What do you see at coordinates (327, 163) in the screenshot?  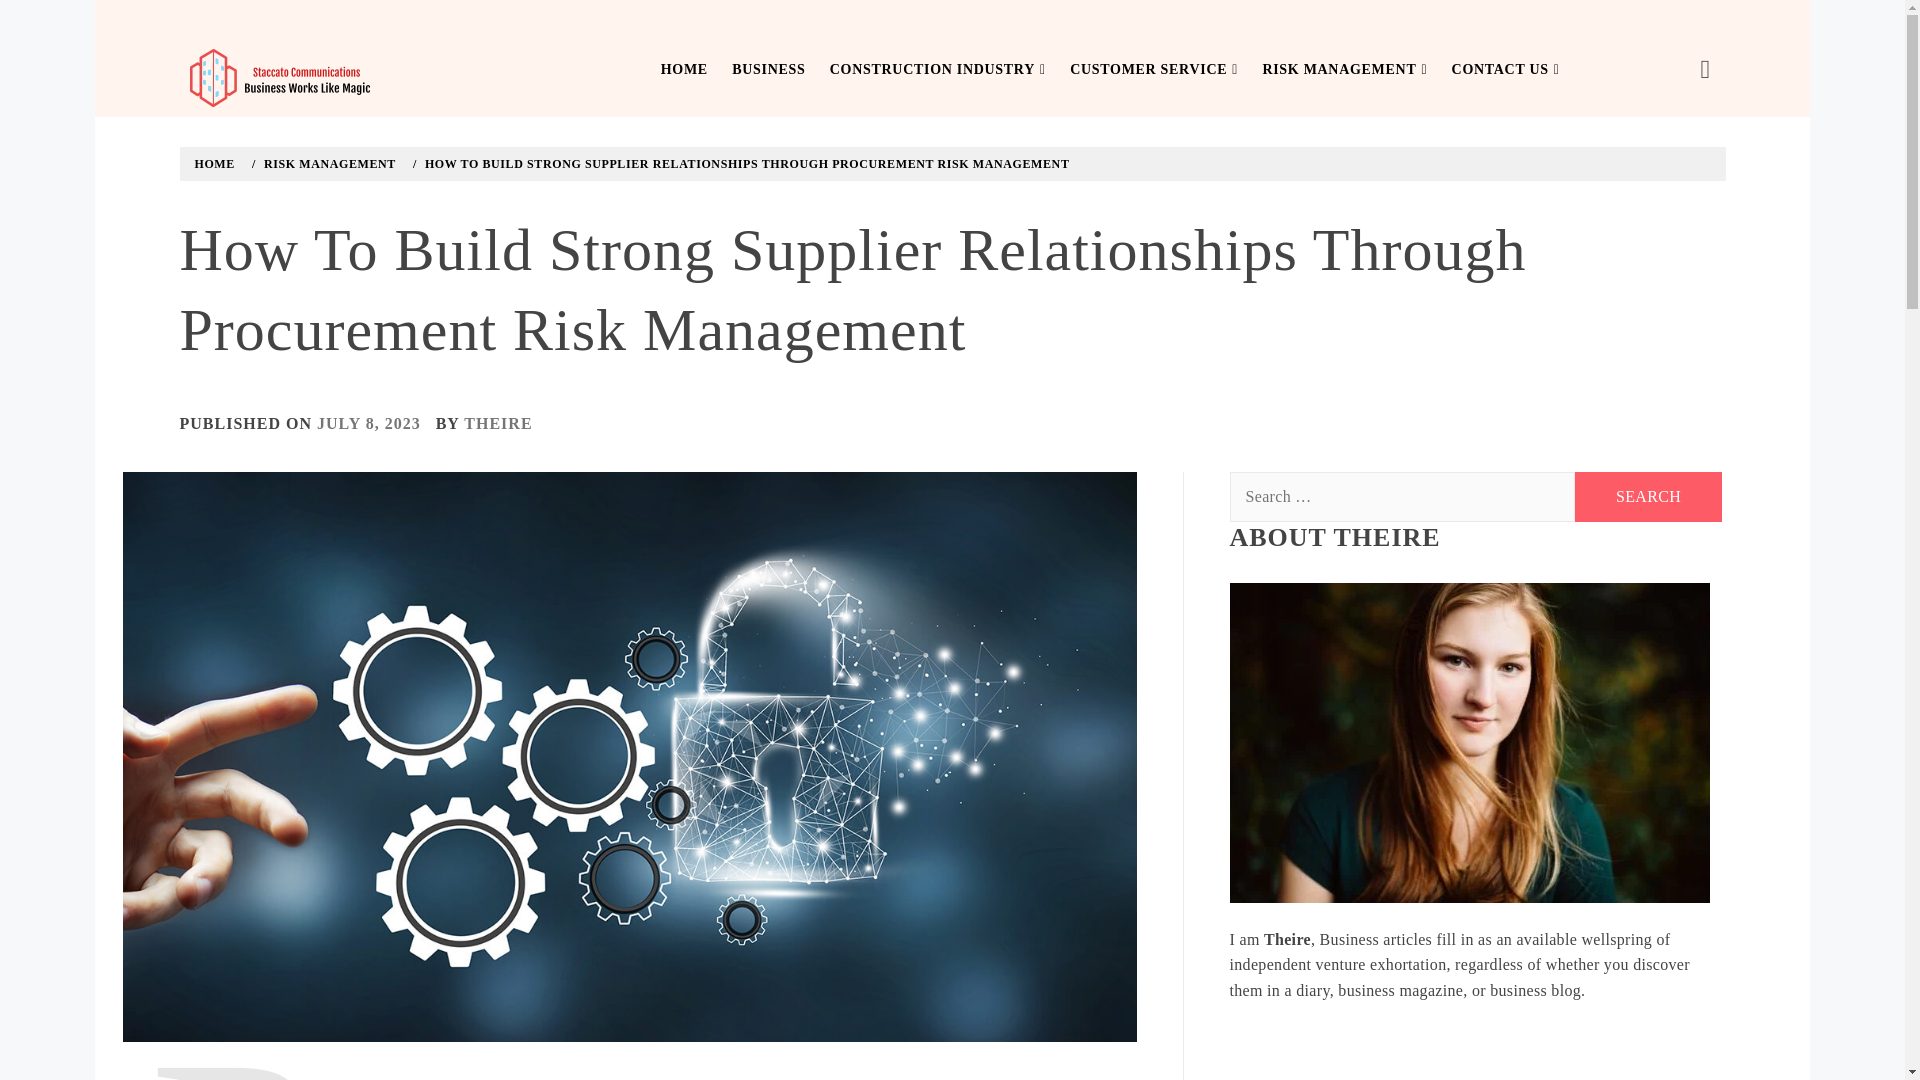 I see `RISK MANAGEMENT` at bounding box center [327, 163].